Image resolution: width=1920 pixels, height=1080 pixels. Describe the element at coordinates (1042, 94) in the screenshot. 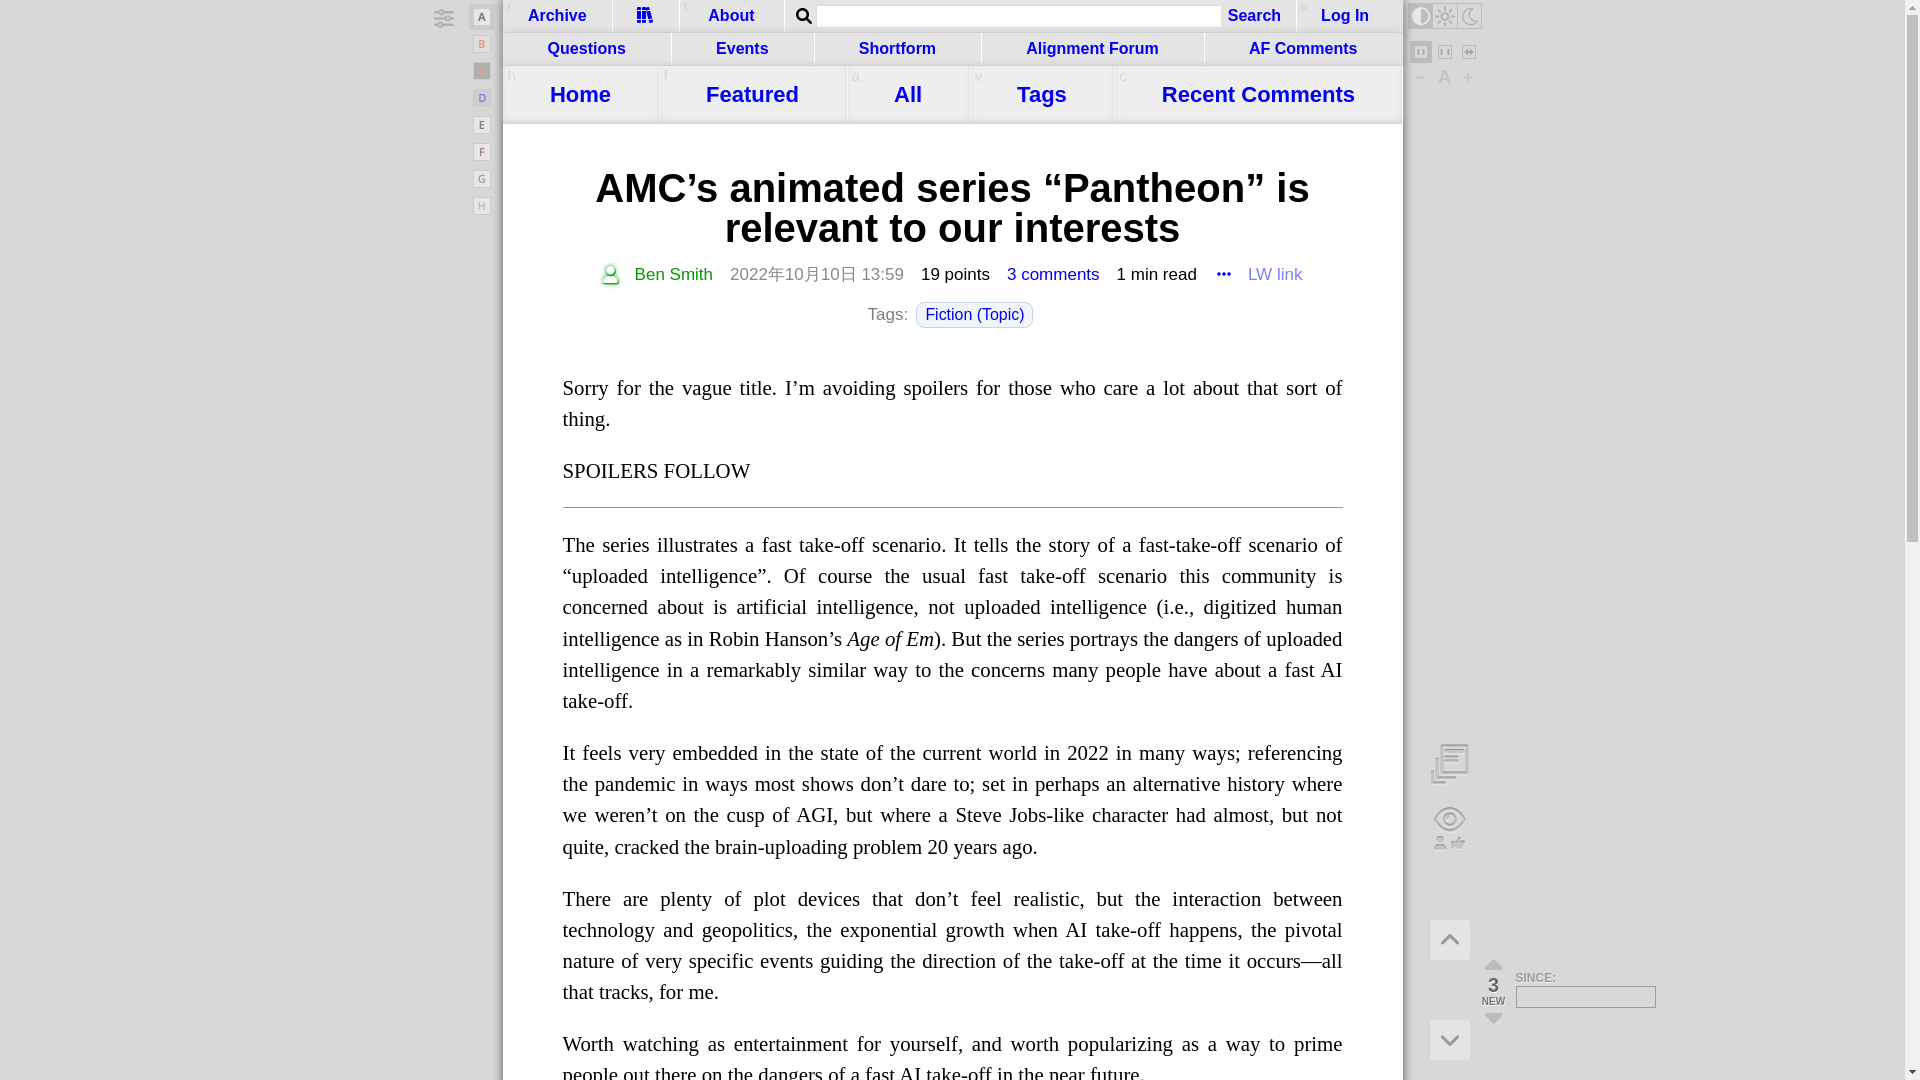

I see `Tags` at that location.